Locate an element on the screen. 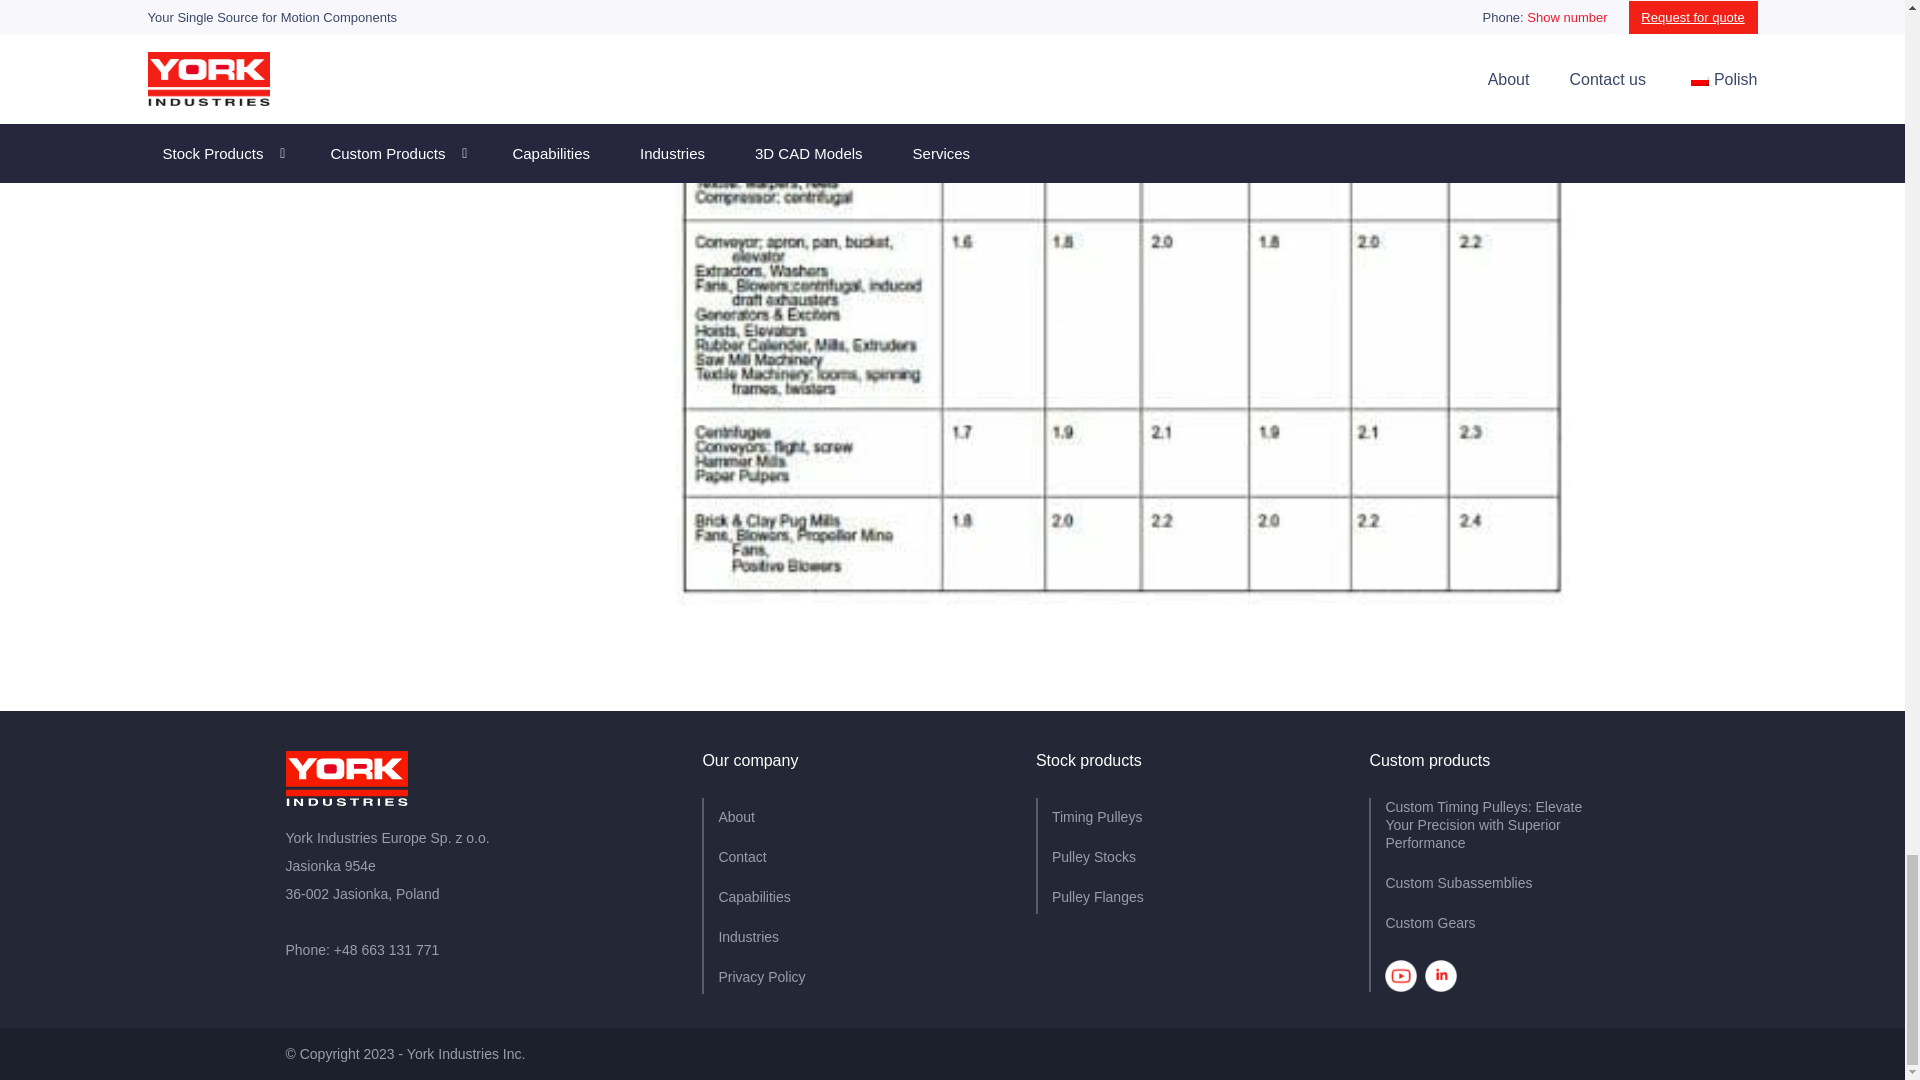 The width and height of the screenshot is (1920, 1080). About is located at coordinates (736, 816).